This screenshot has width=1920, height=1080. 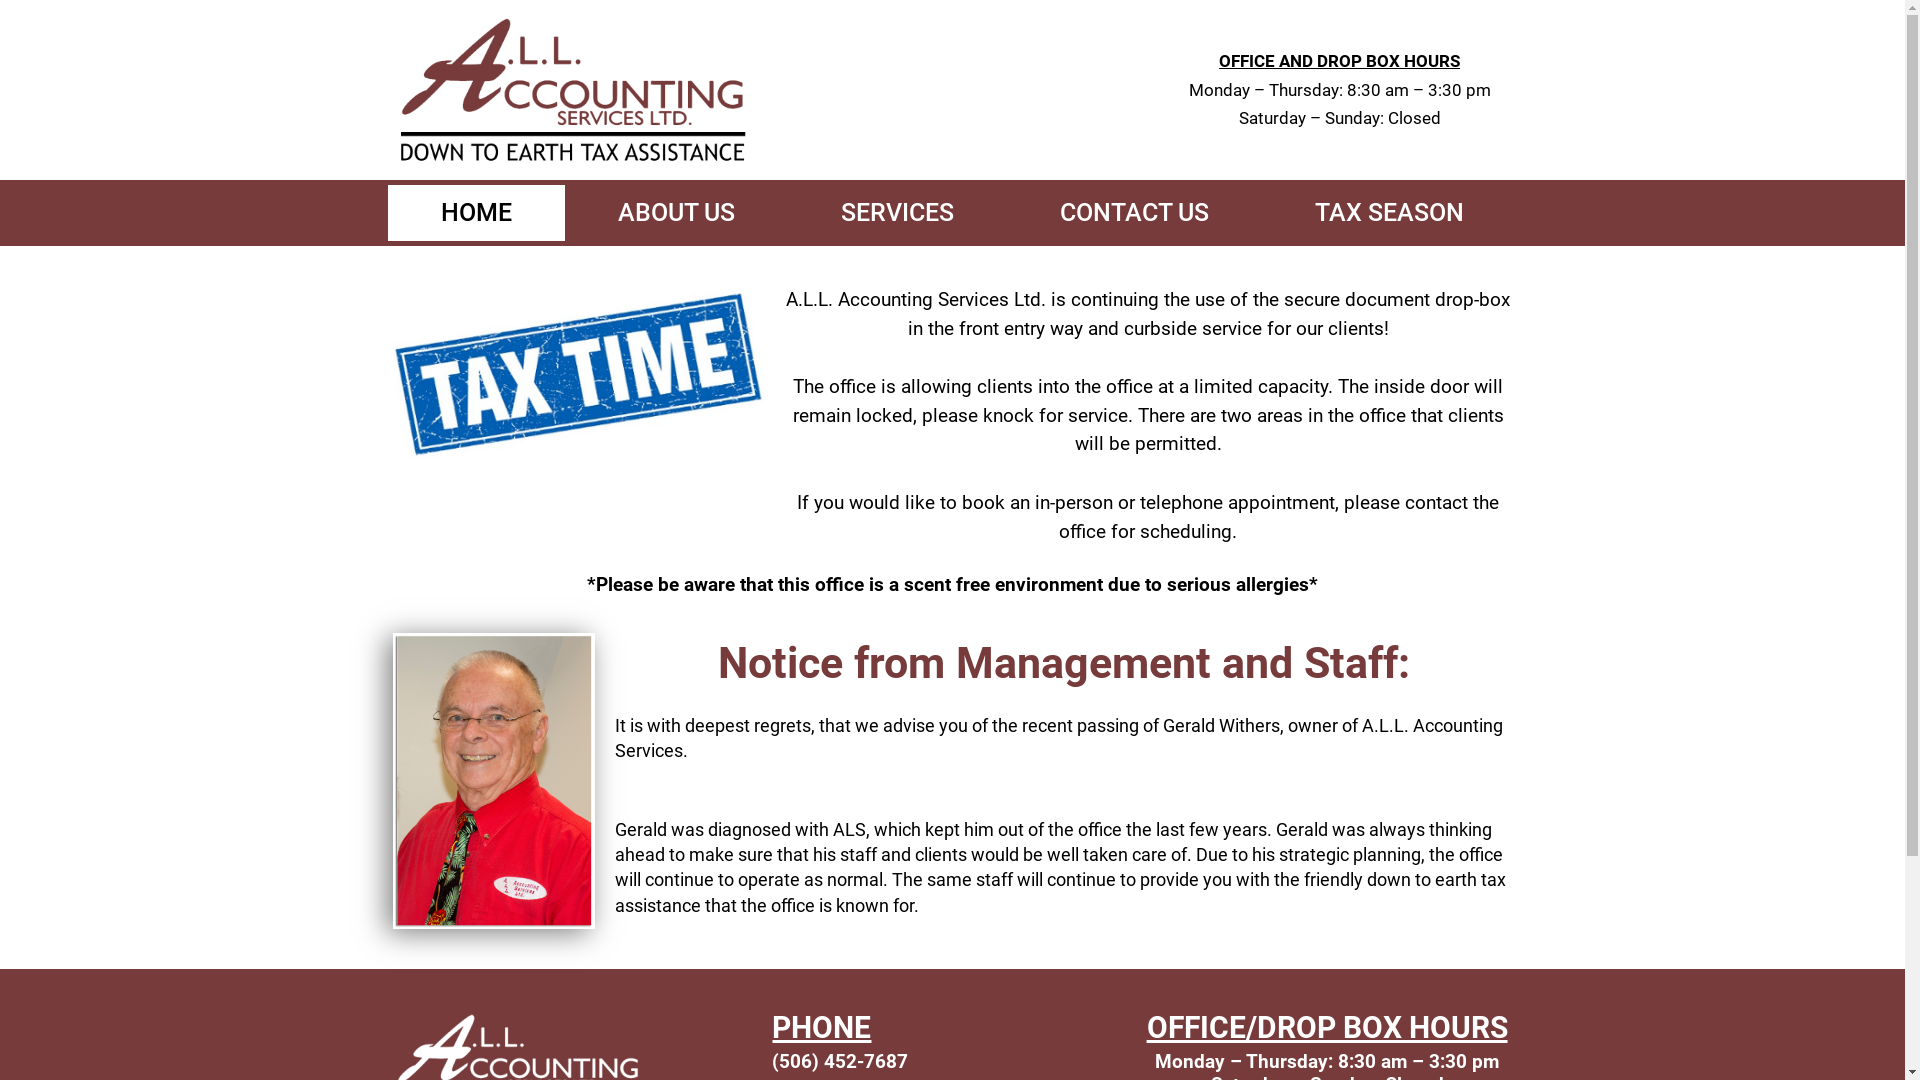 I want to click on (506) 452-7687, so click(x=840, y=1062).